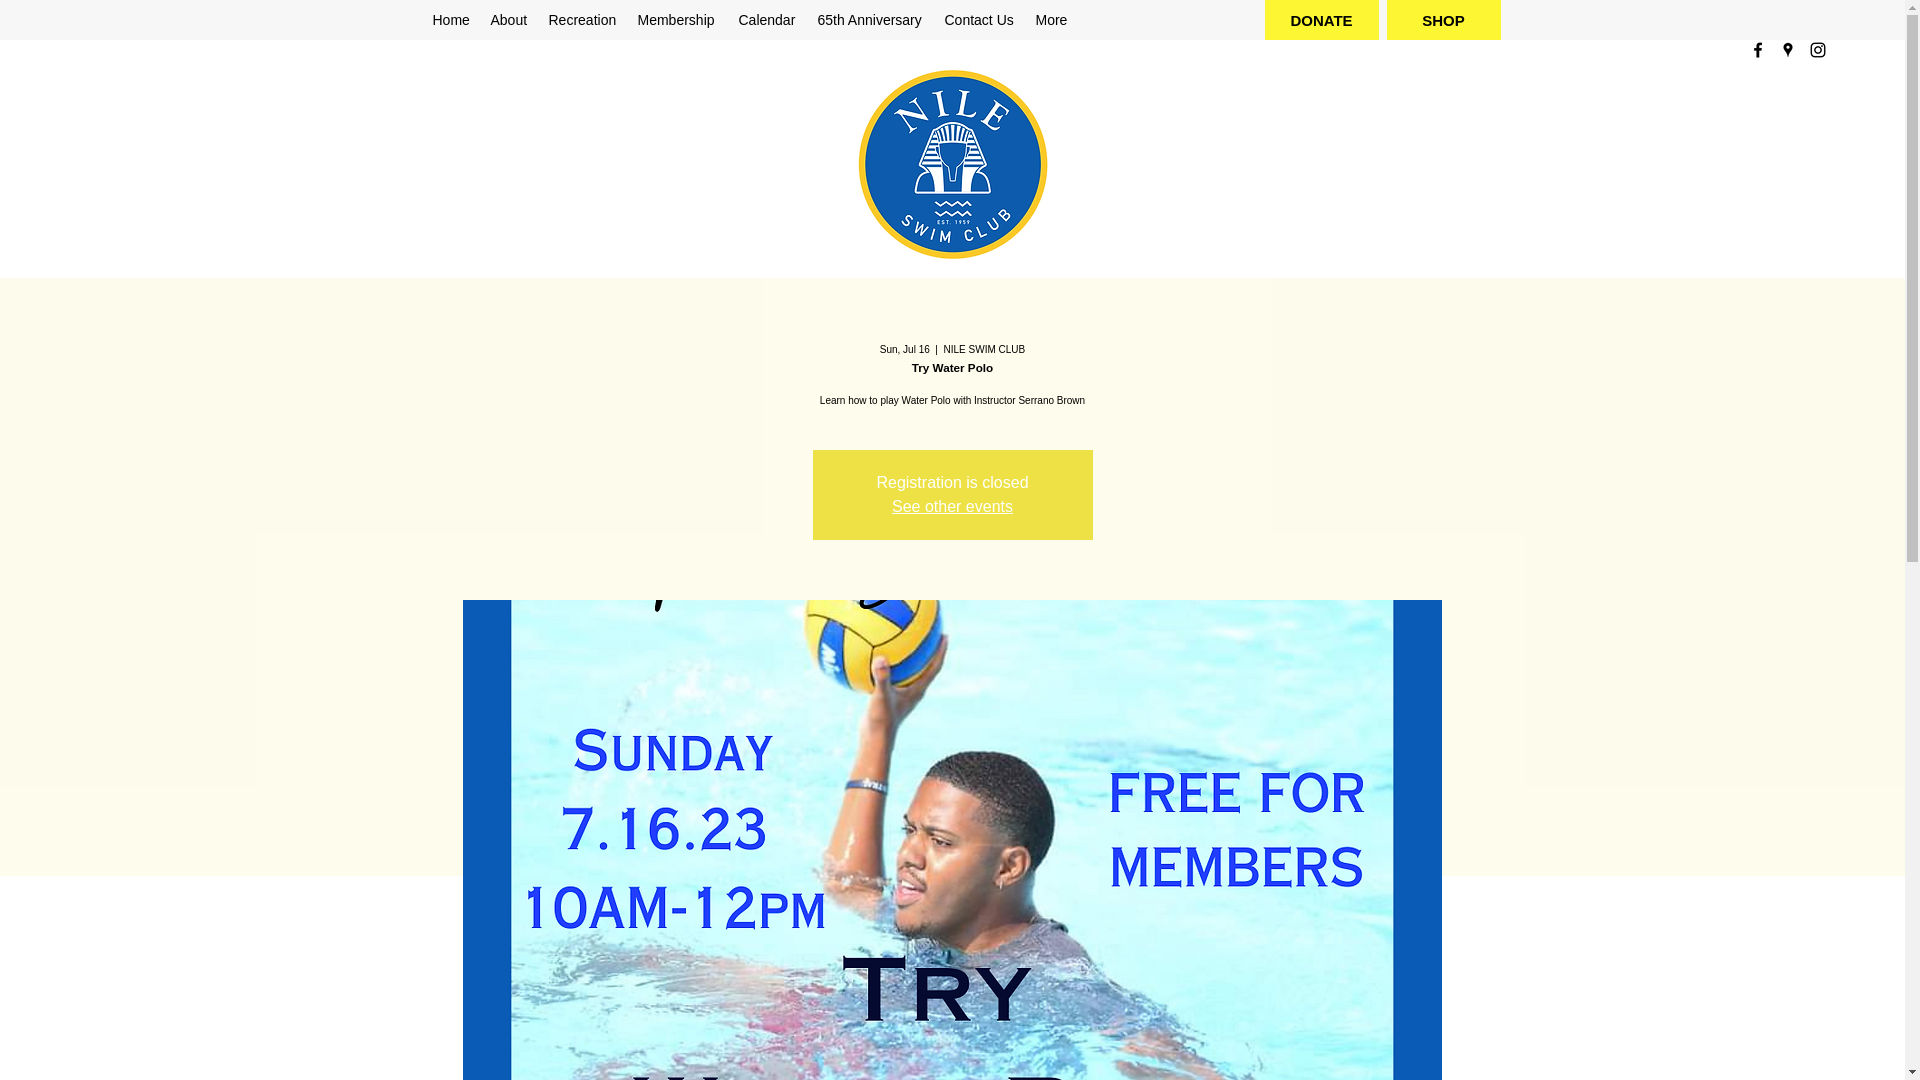  Describe the element at coordinates (1320, 20) in the screenshot. I see `DONATE` at that location.